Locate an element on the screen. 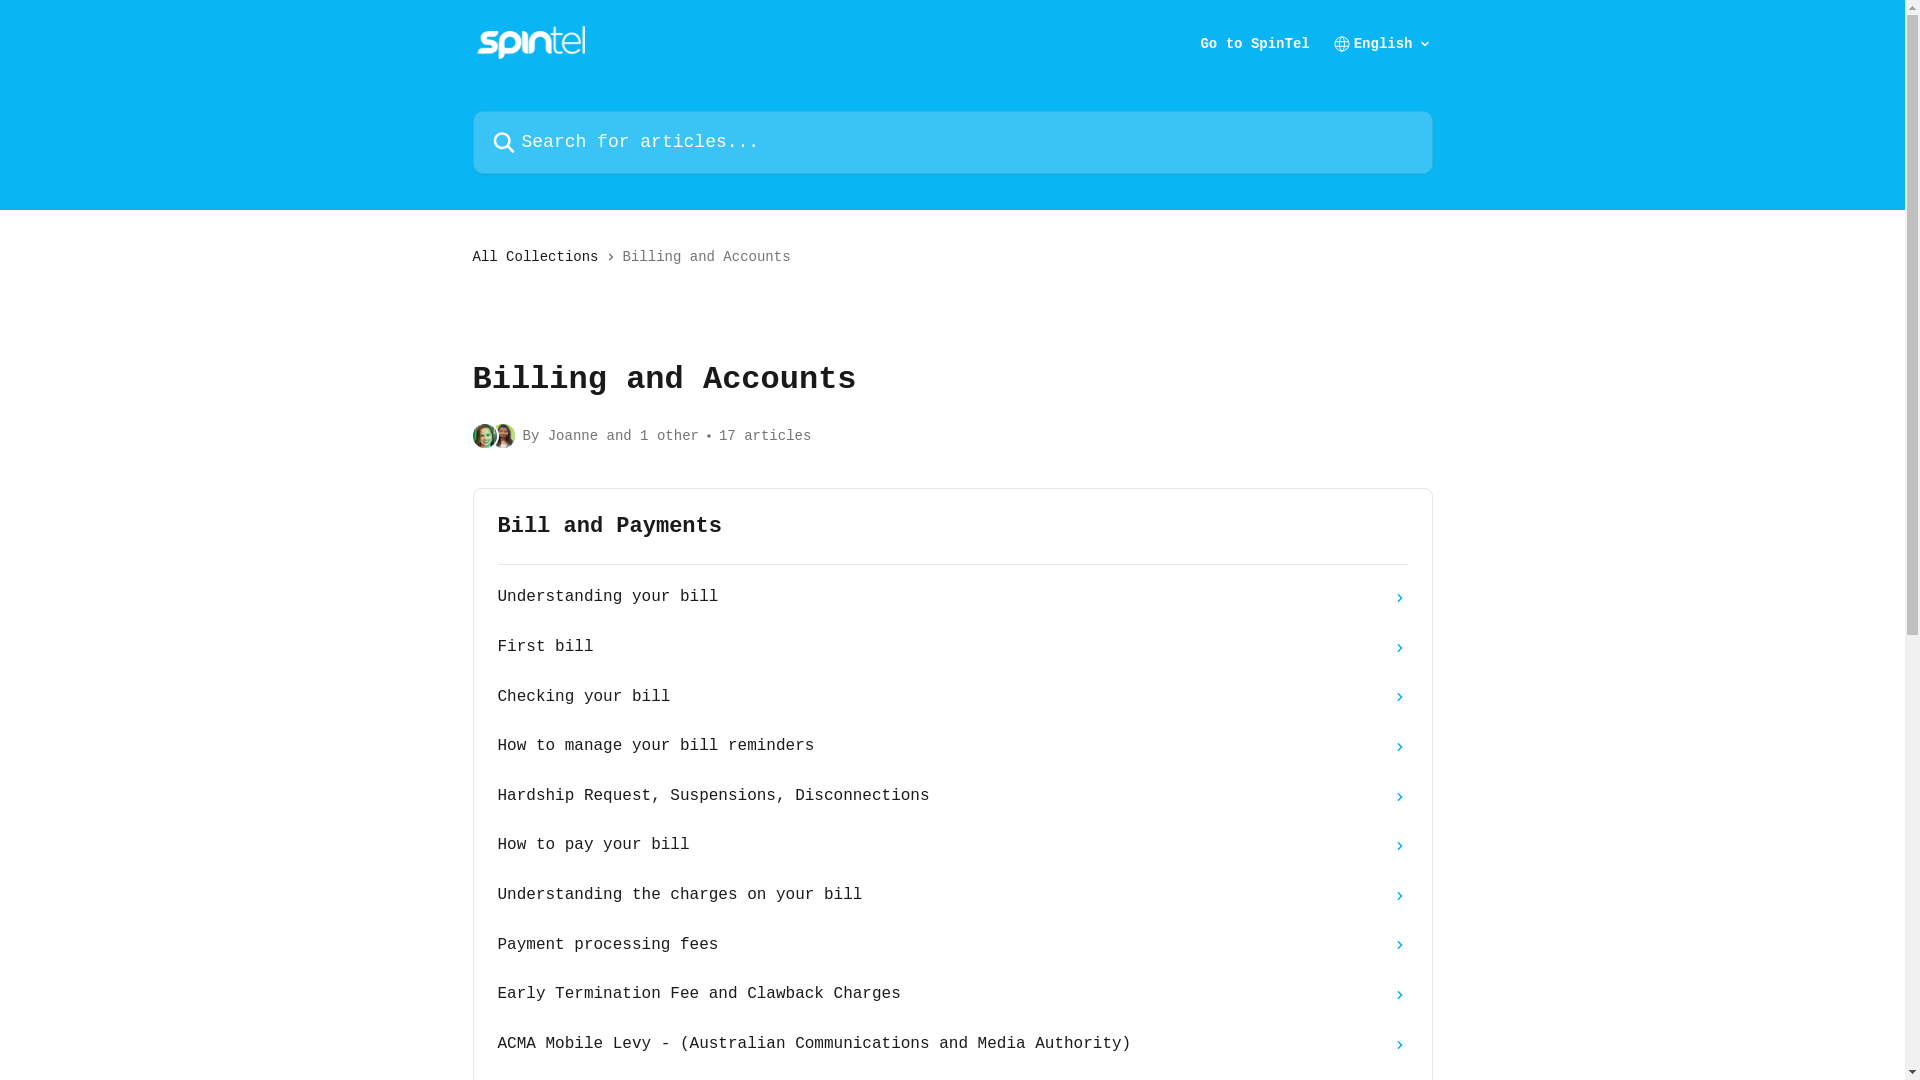 This screenshot has width=1920, height=1080. Understanding your bill is located at coordinates (953, 598).